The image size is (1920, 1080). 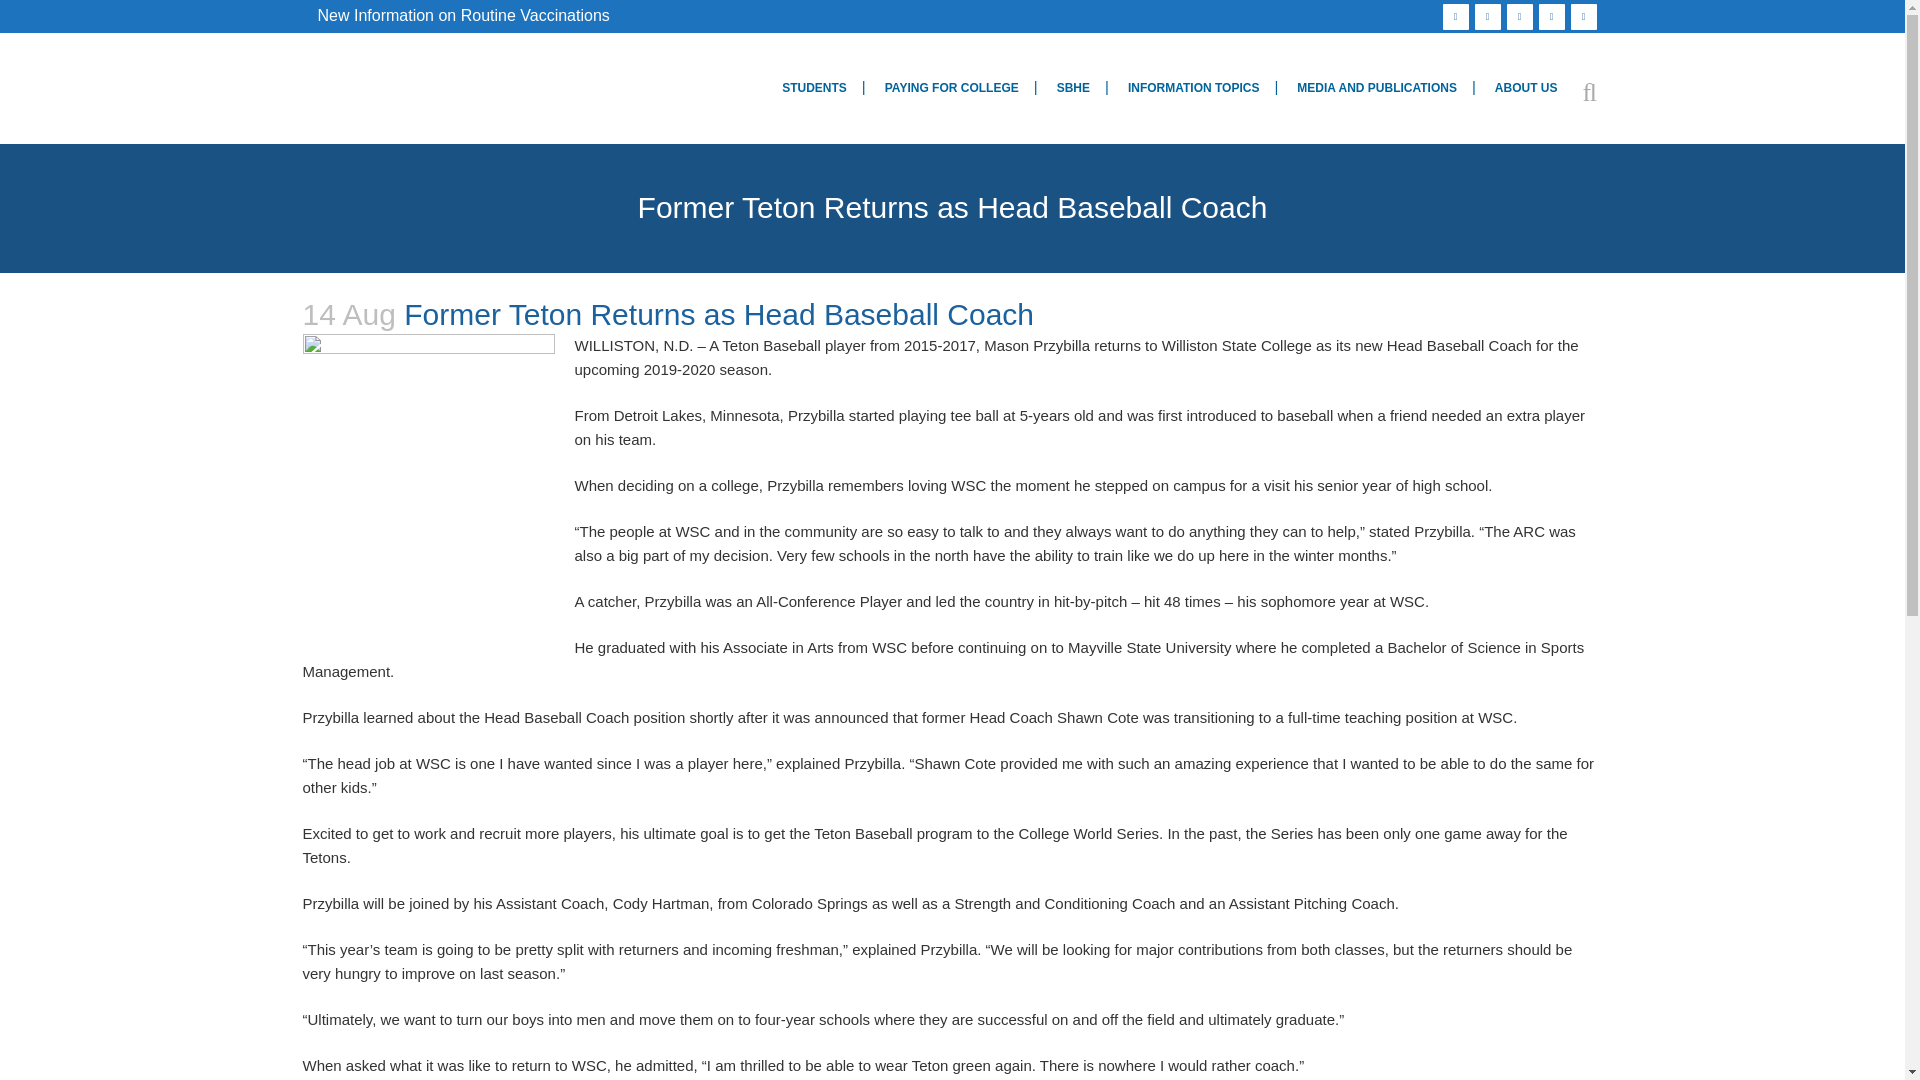 What do you see at coordinates (814, 88) in the screenshot?
I see `STUDENTS` at bounding box center [814, 88].